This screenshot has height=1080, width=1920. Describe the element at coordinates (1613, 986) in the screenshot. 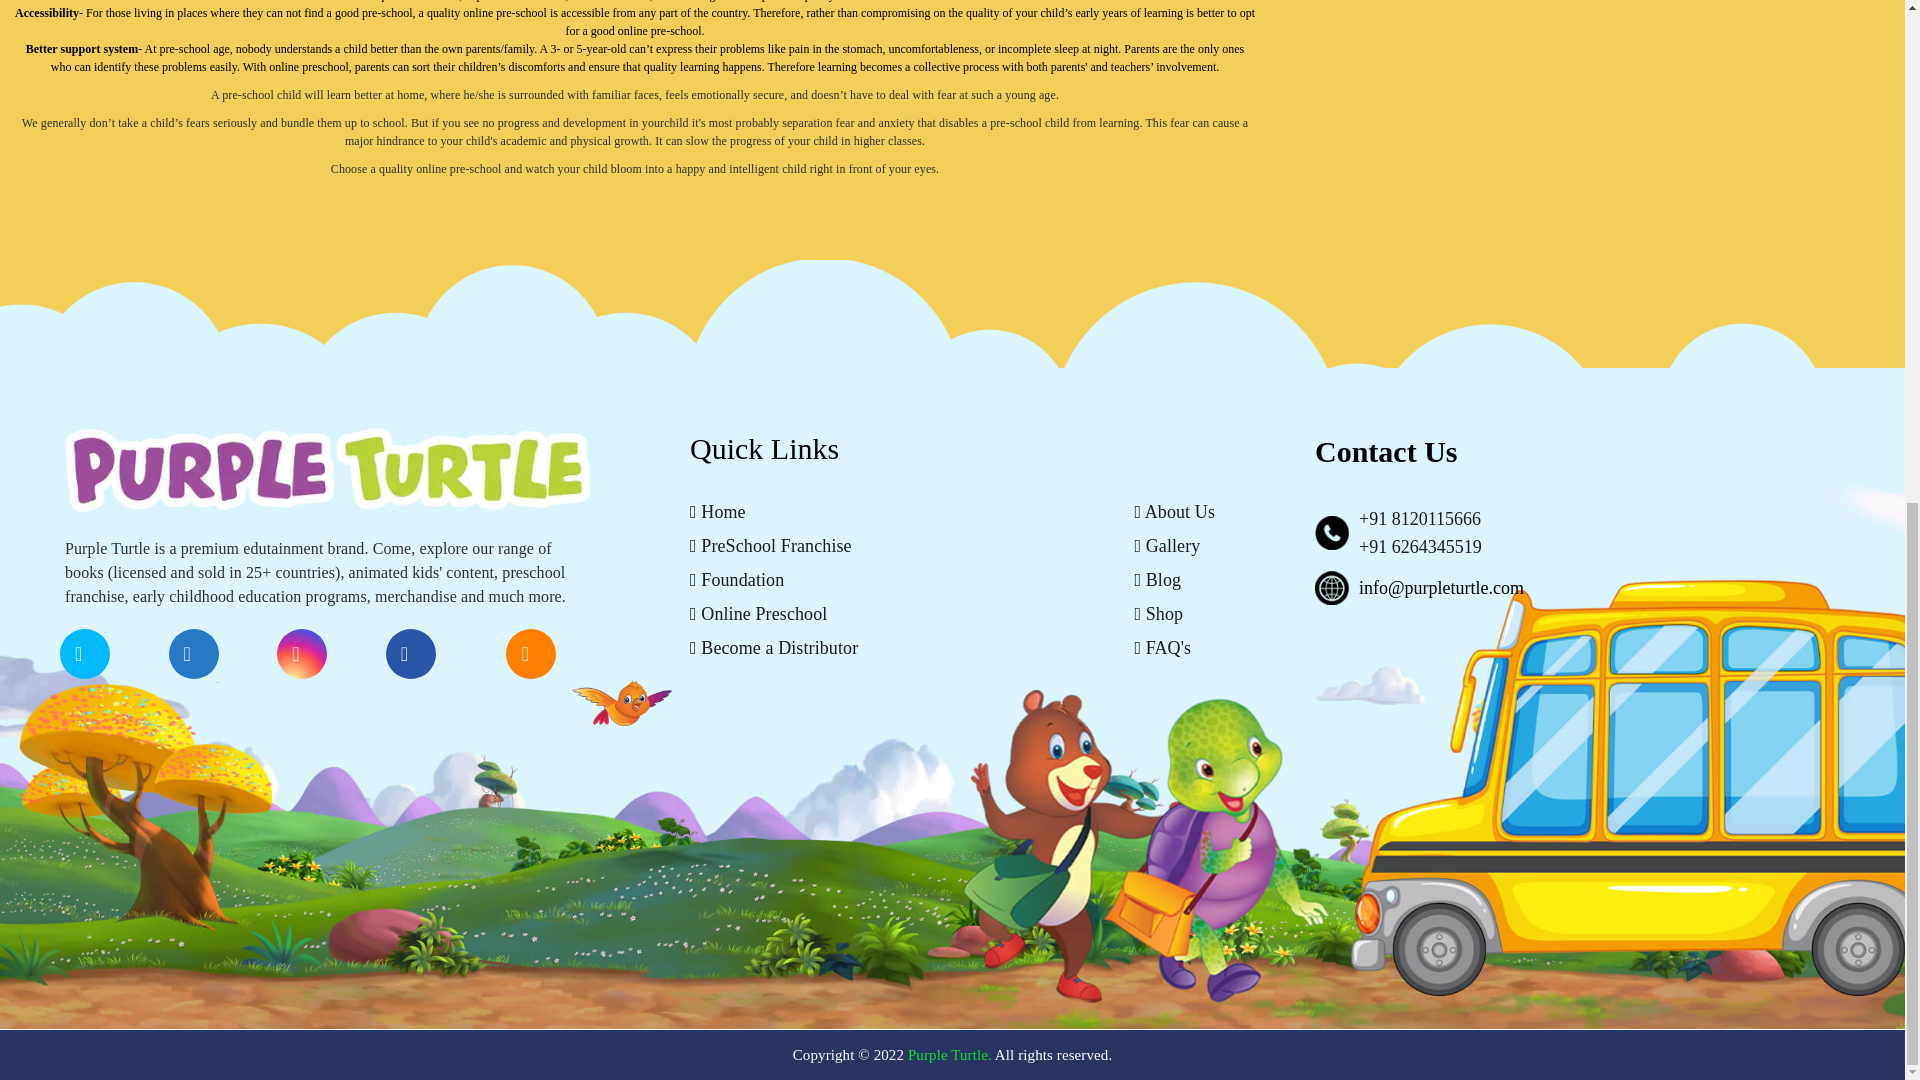

I see `Curriculum For Preschoolers In Home-Schooling` at that location.